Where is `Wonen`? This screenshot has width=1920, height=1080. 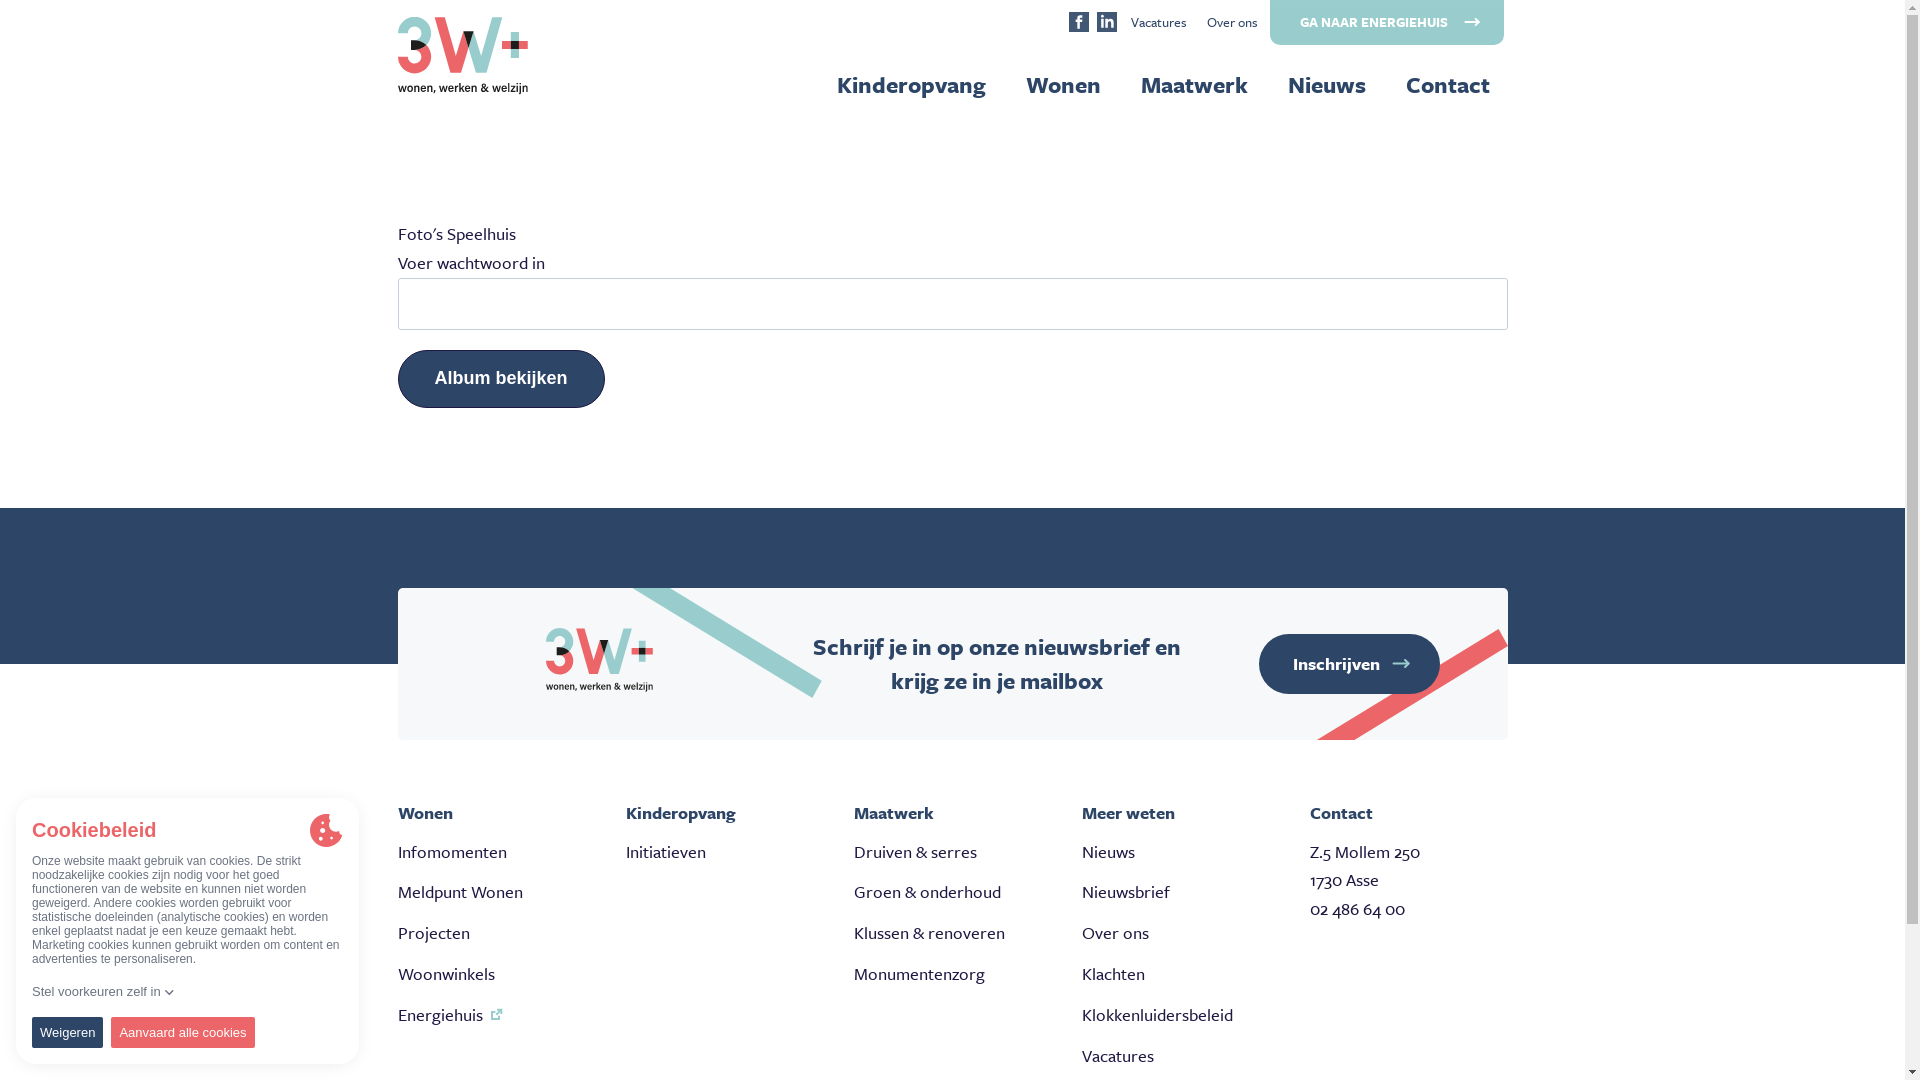 Wonen is located at coordinates (1064, 84).